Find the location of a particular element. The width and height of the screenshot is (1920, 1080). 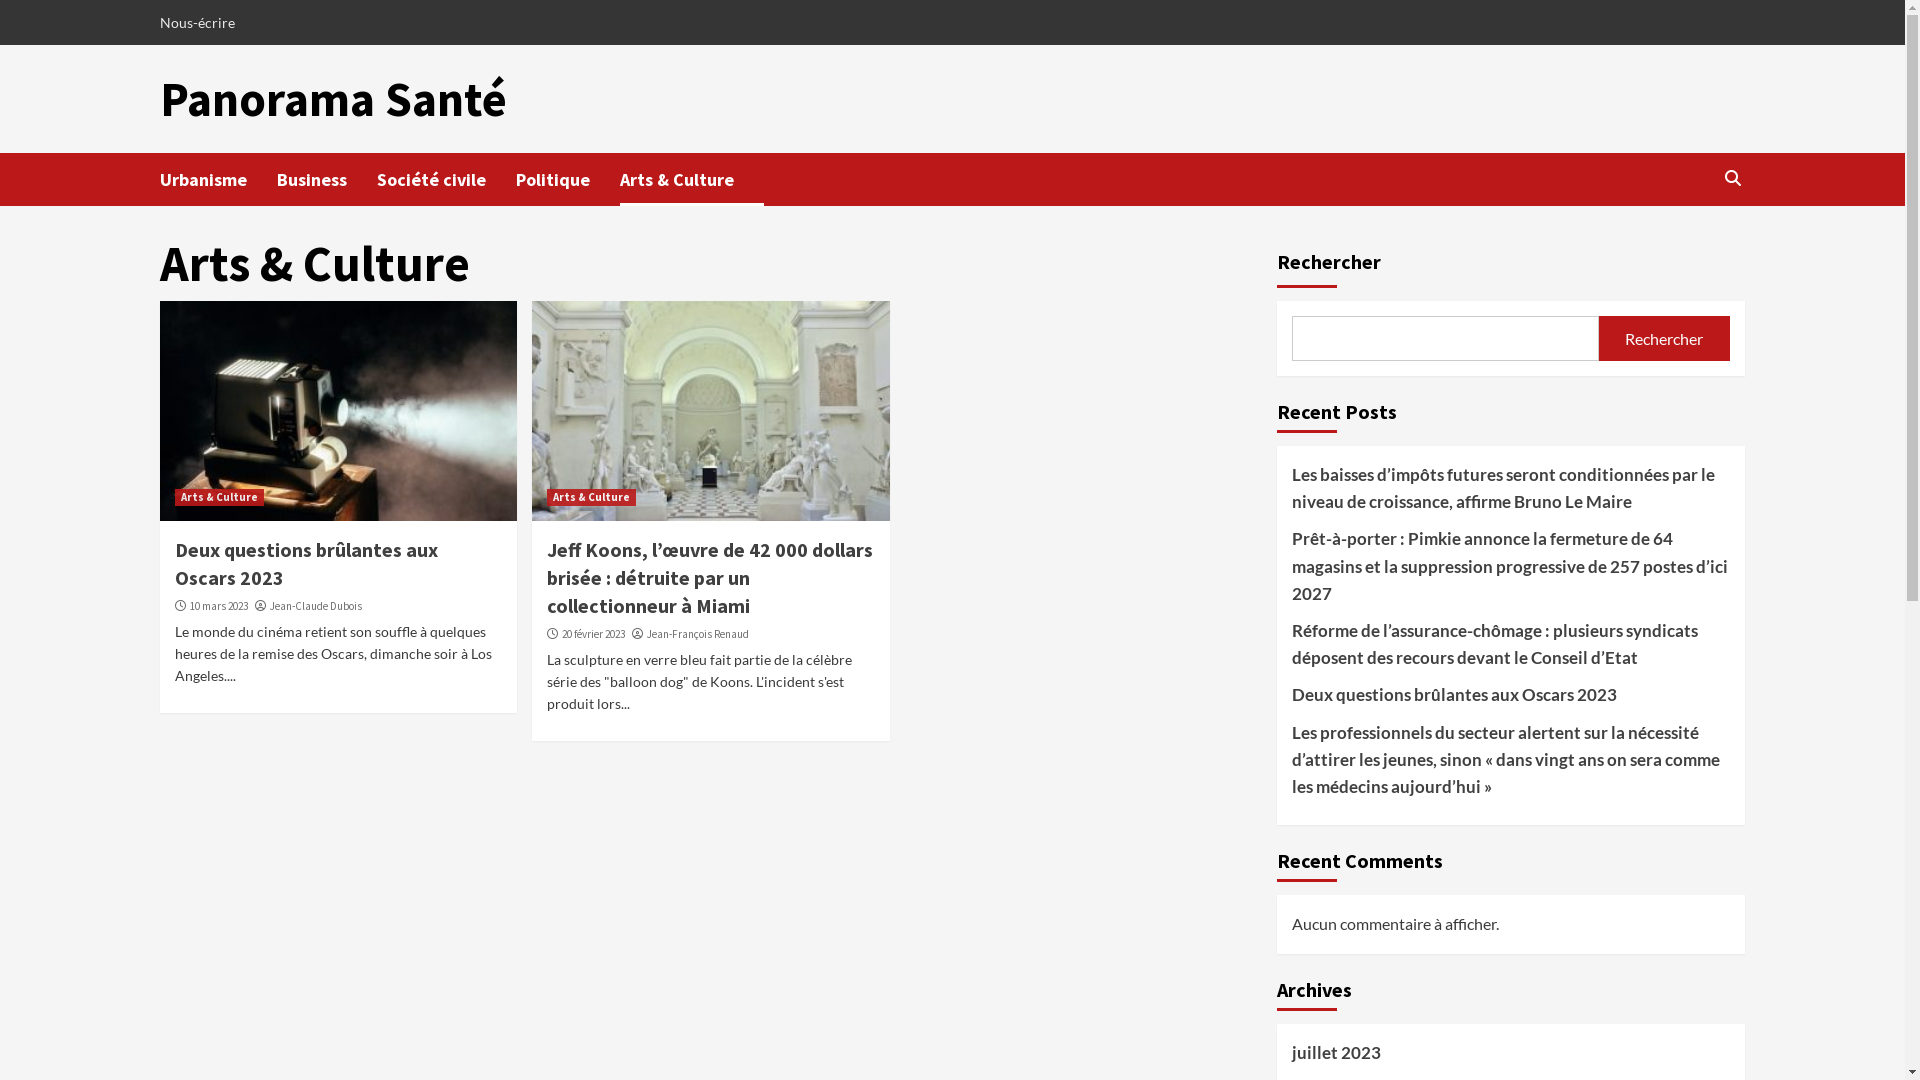

Rechercher is located at coordinates (1664, 338).